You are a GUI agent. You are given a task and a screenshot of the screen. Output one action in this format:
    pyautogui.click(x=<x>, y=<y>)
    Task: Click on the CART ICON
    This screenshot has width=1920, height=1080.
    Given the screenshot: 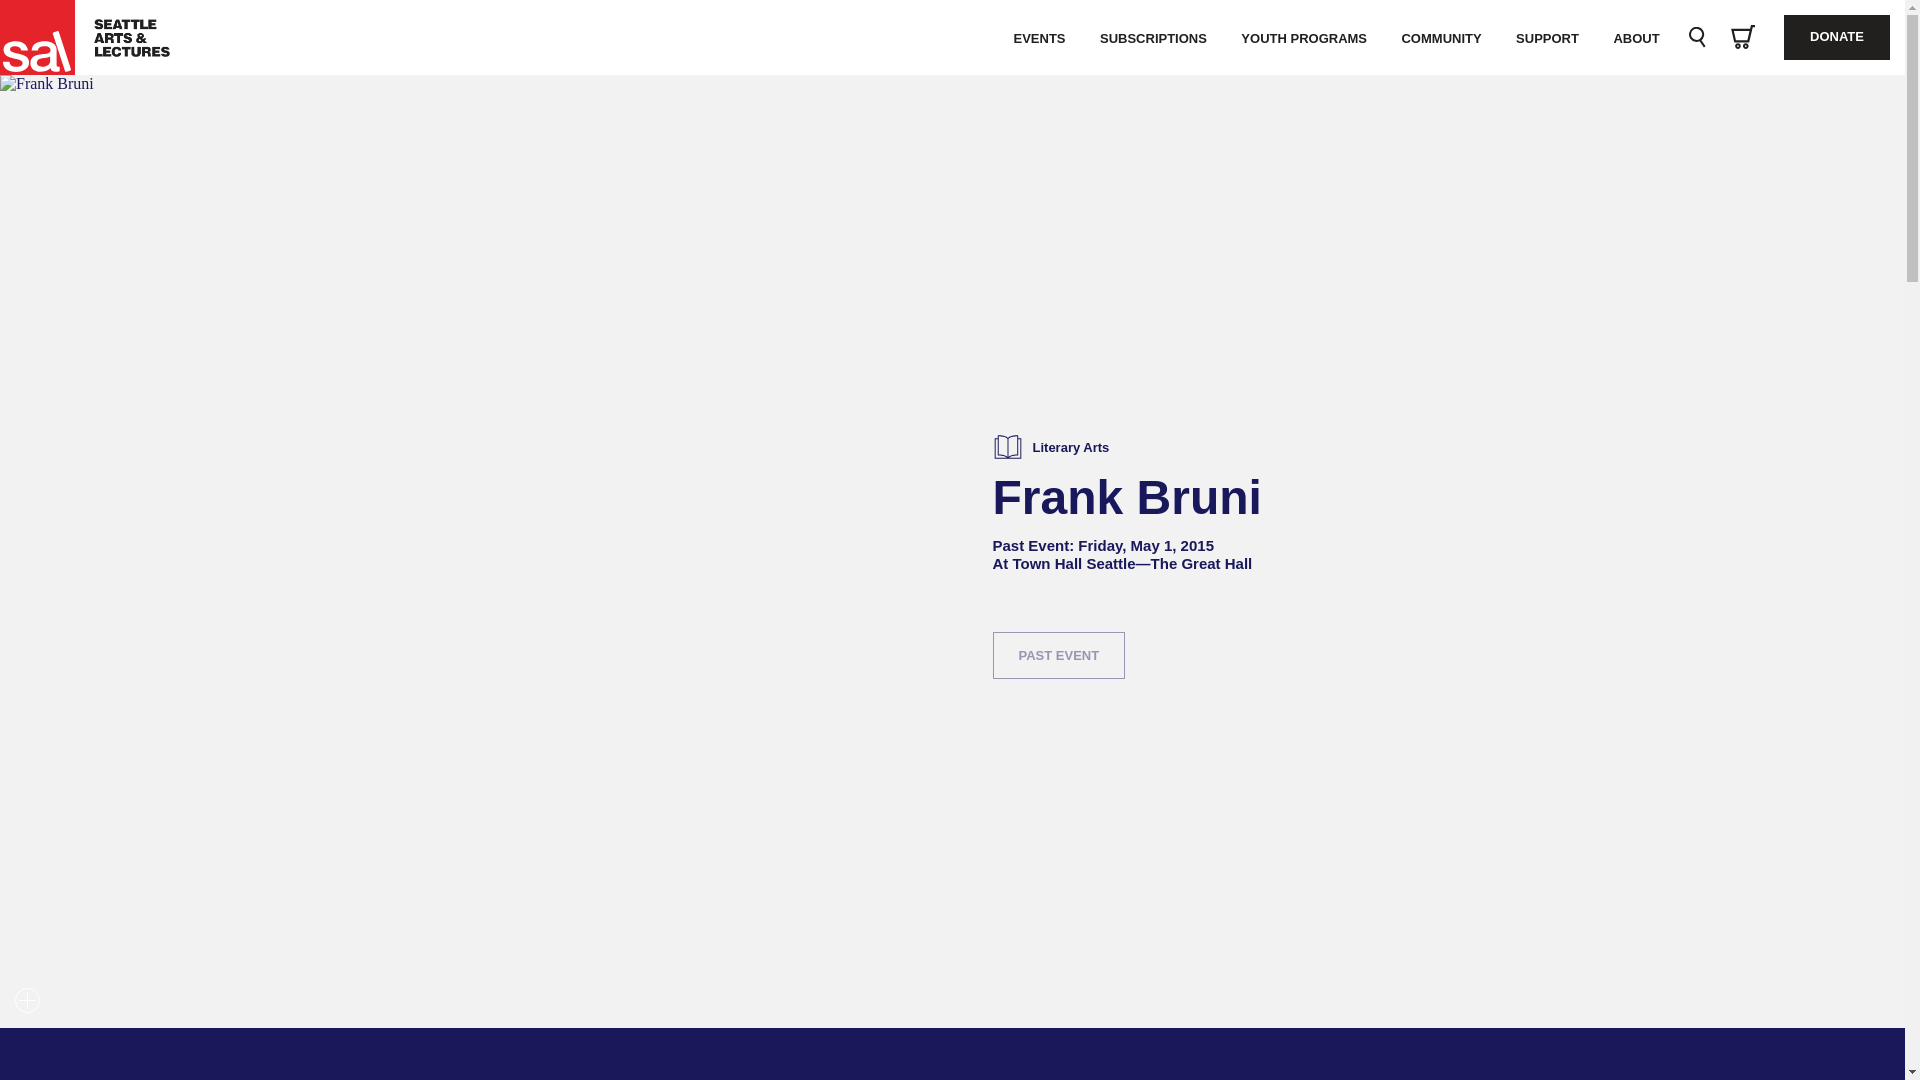 What is the action you would take?
    pyautogui.click(x=1742, y=36)
    